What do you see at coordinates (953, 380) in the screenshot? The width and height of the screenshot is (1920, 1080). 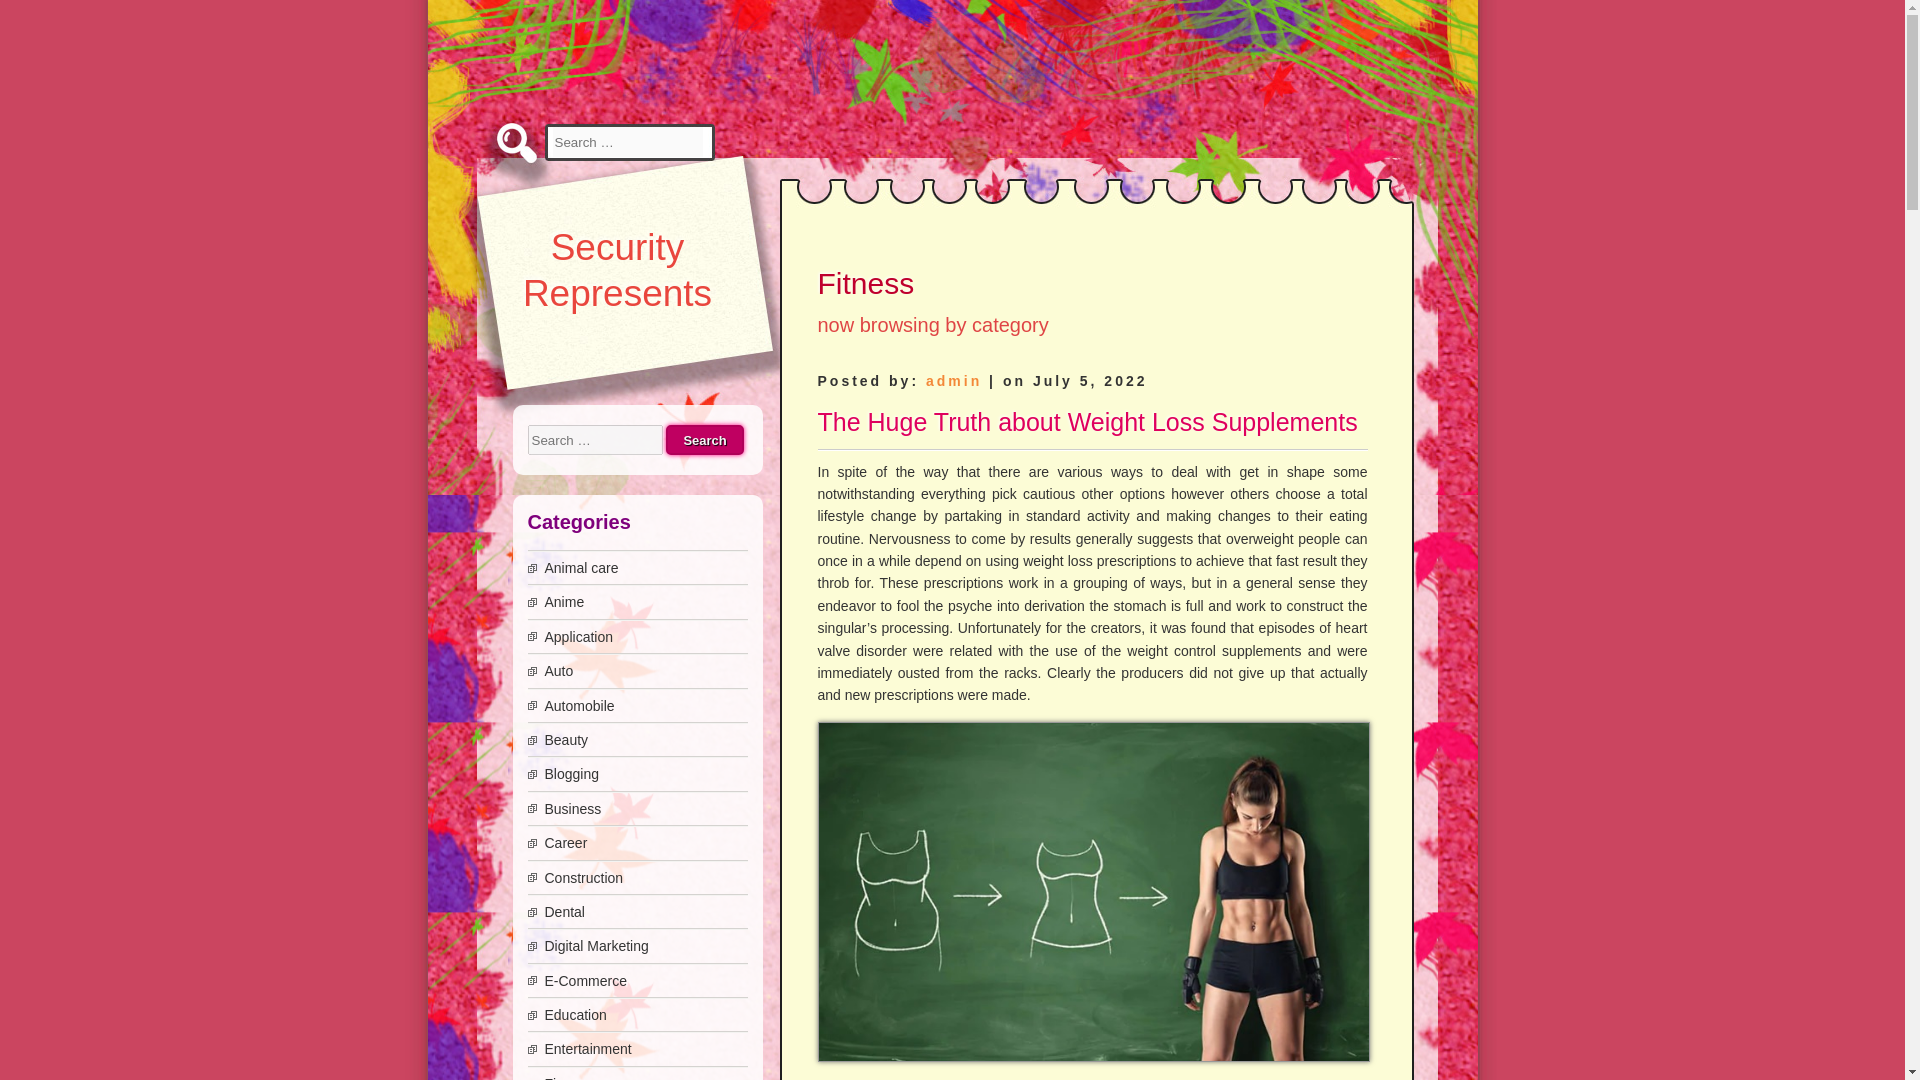 I see `admin` at bounding box center [953, 380].